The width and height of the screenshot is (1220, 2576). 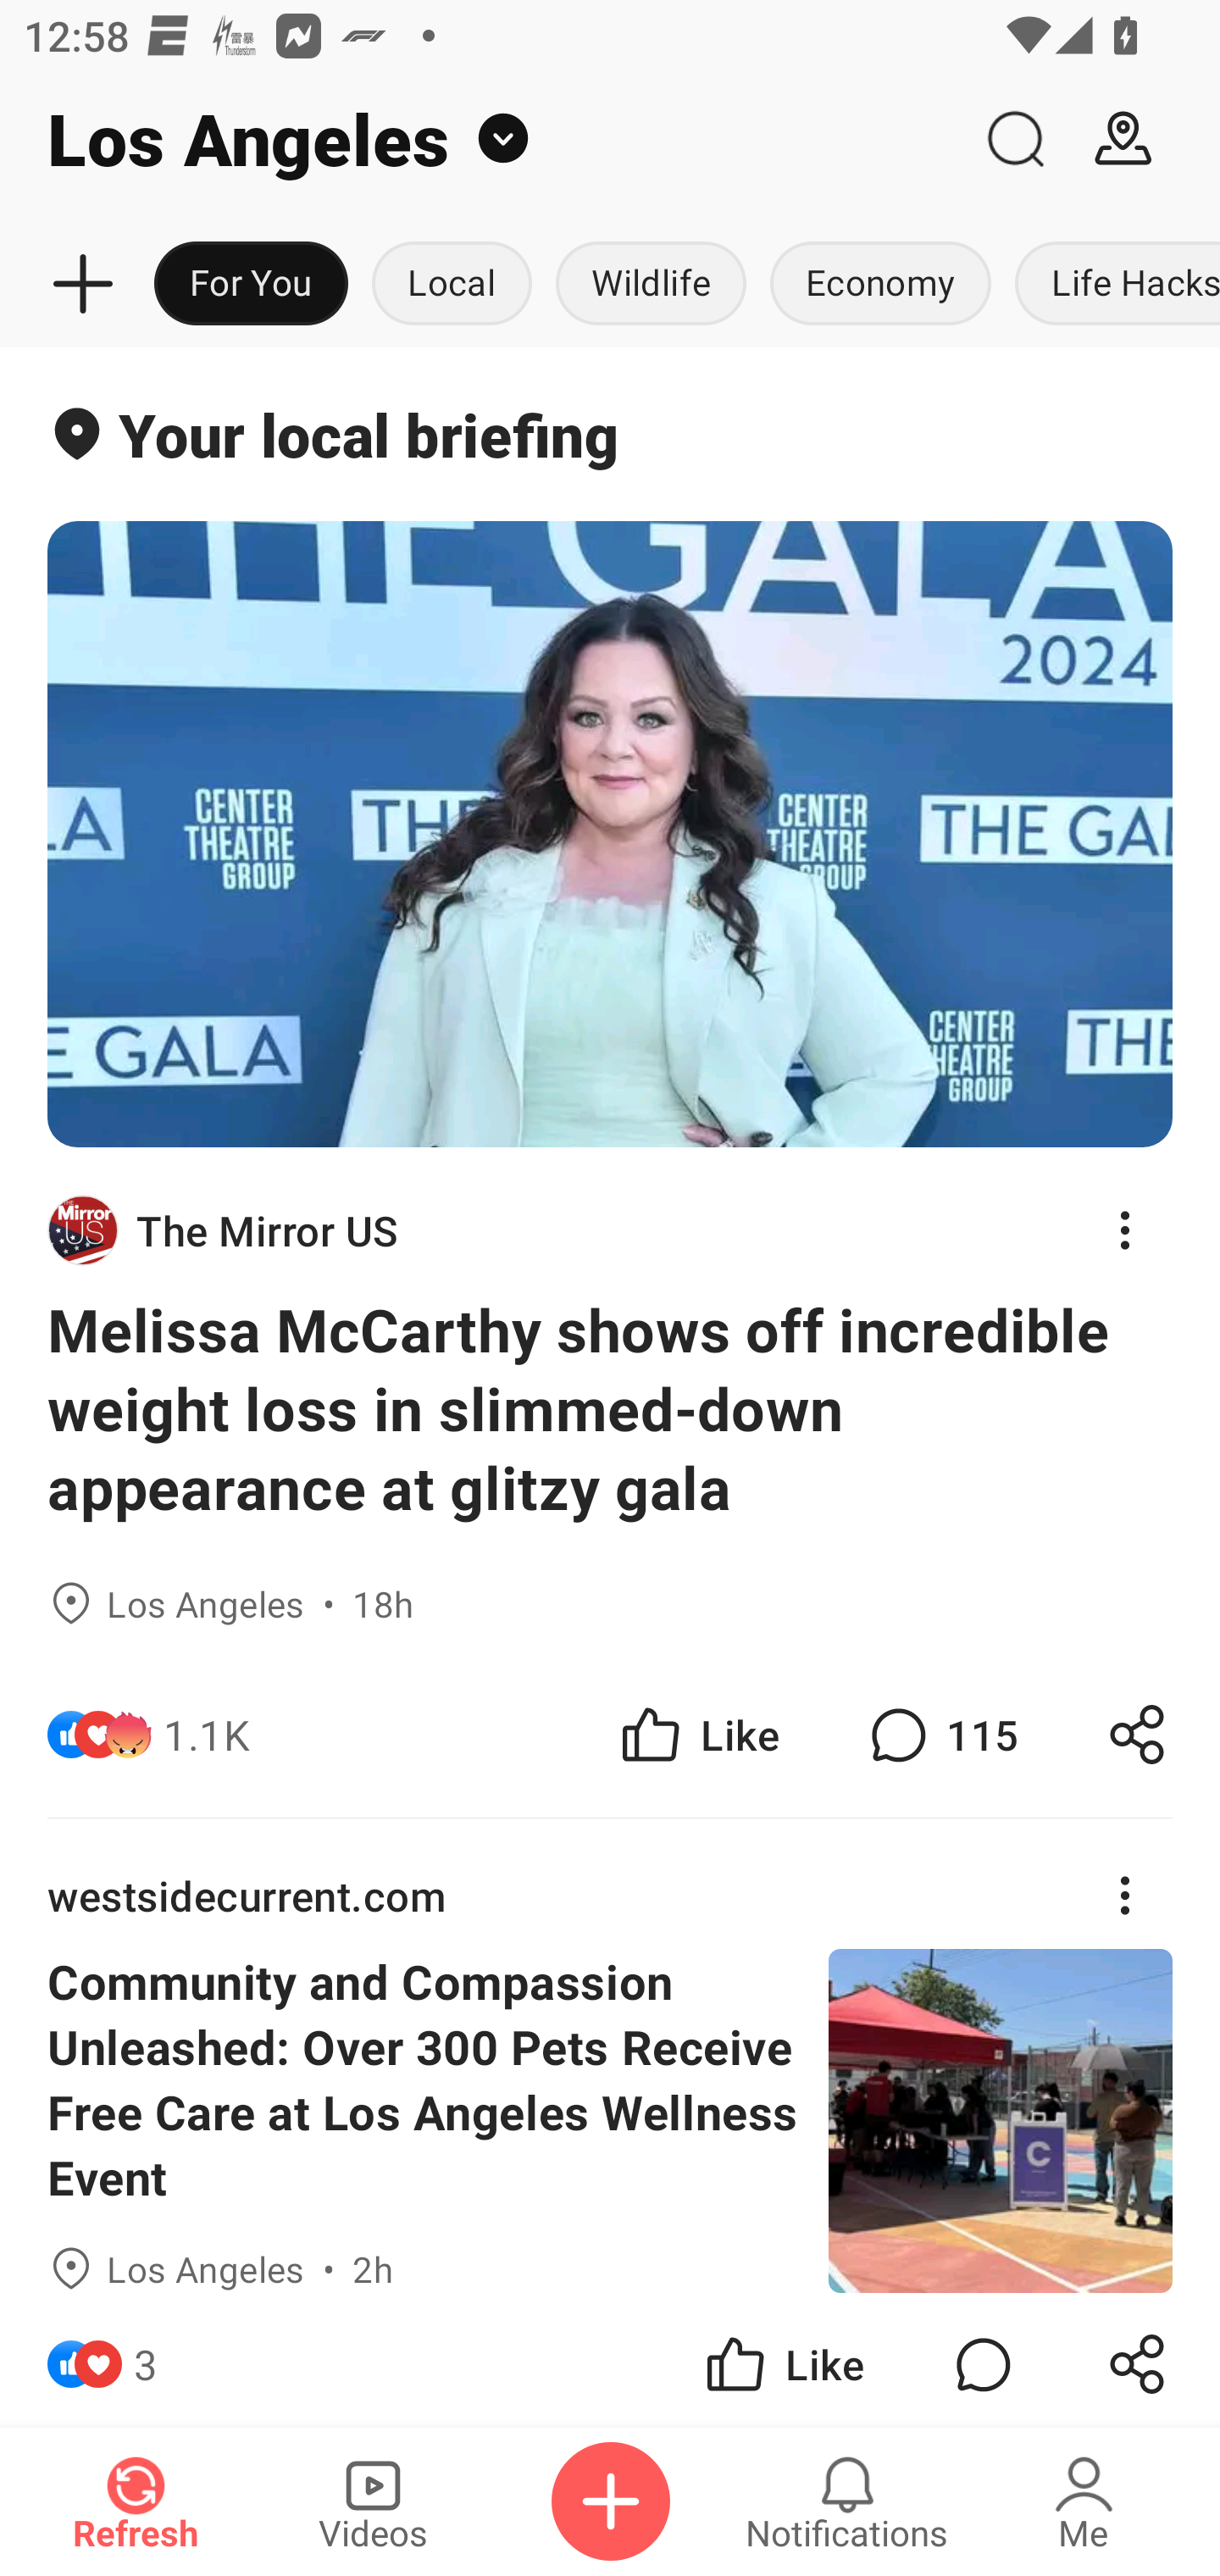 What do you see at coordinates (847, 2501) in the screenshot?
I see `Notifications` at bounding box center [847, 2501].